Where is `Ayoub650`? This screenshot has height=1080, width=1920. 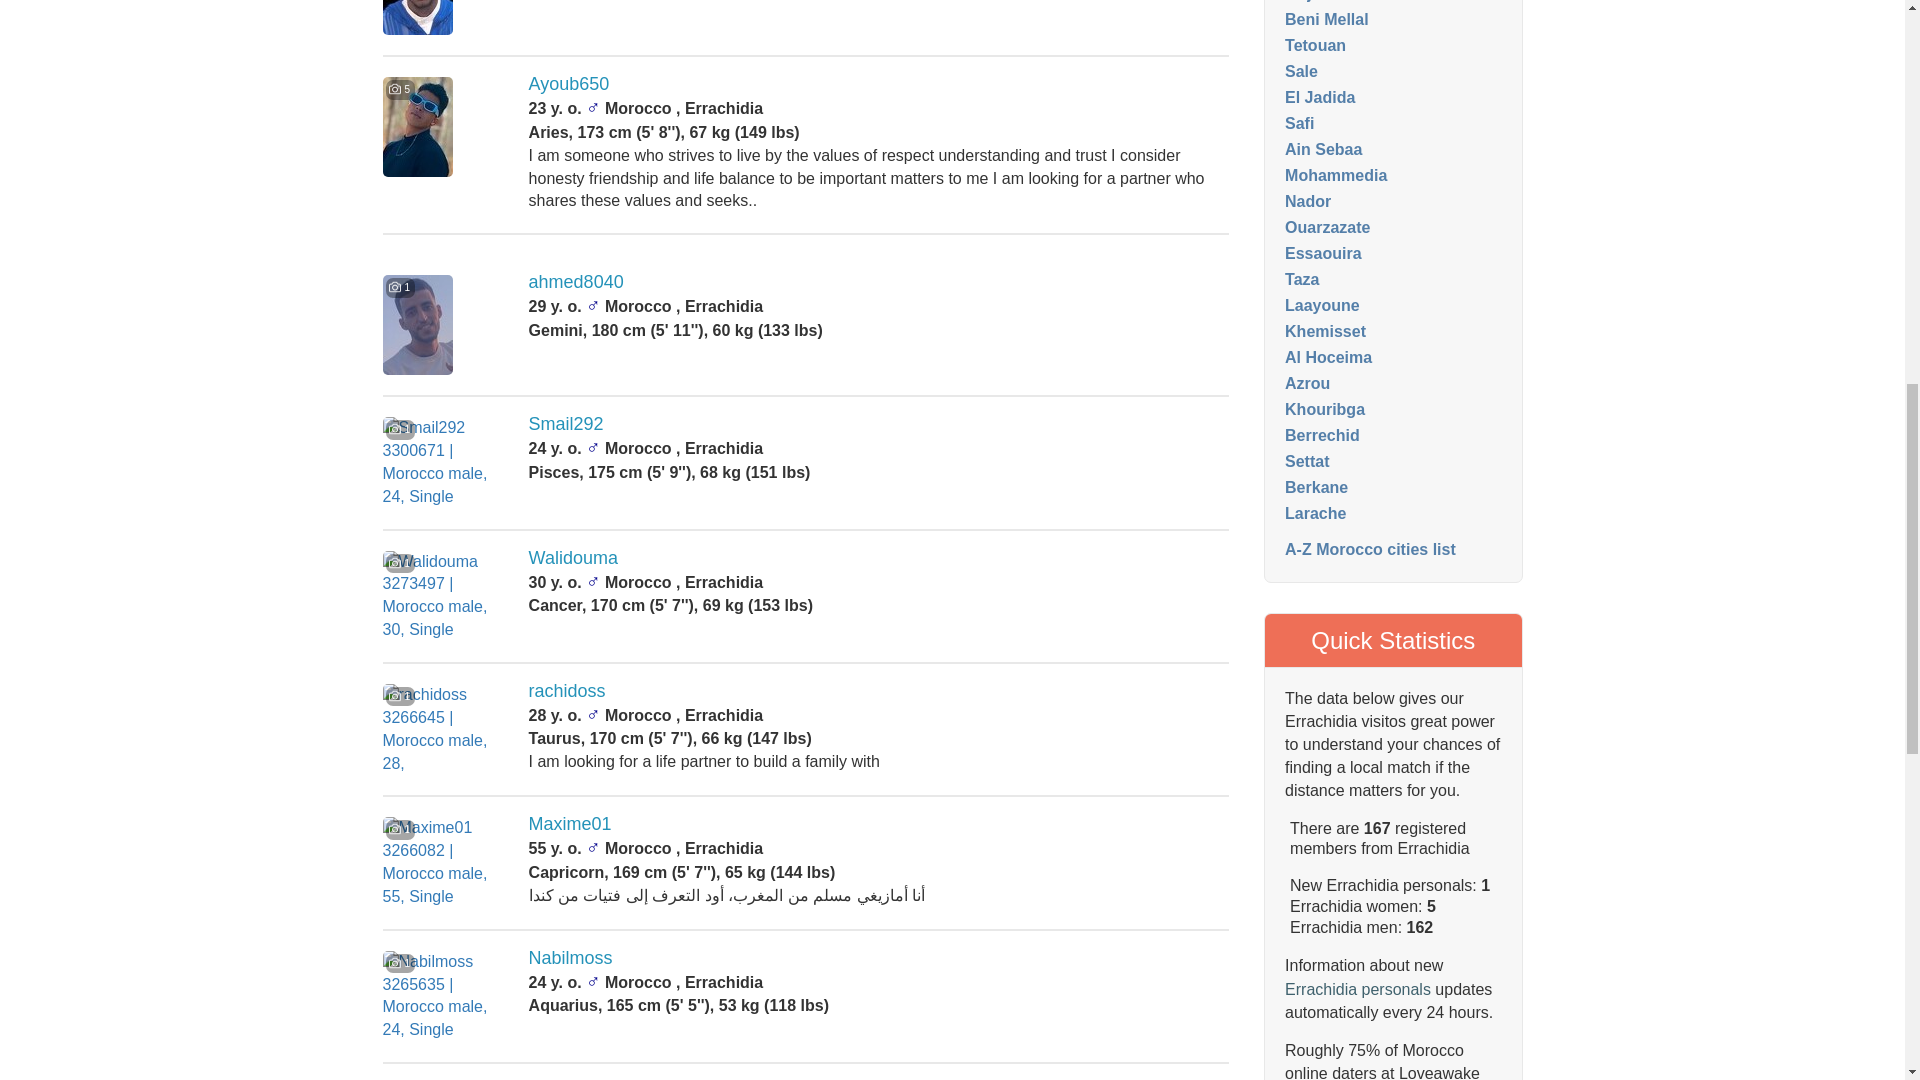
Ayoub650 is located at coordinates (570, 84).